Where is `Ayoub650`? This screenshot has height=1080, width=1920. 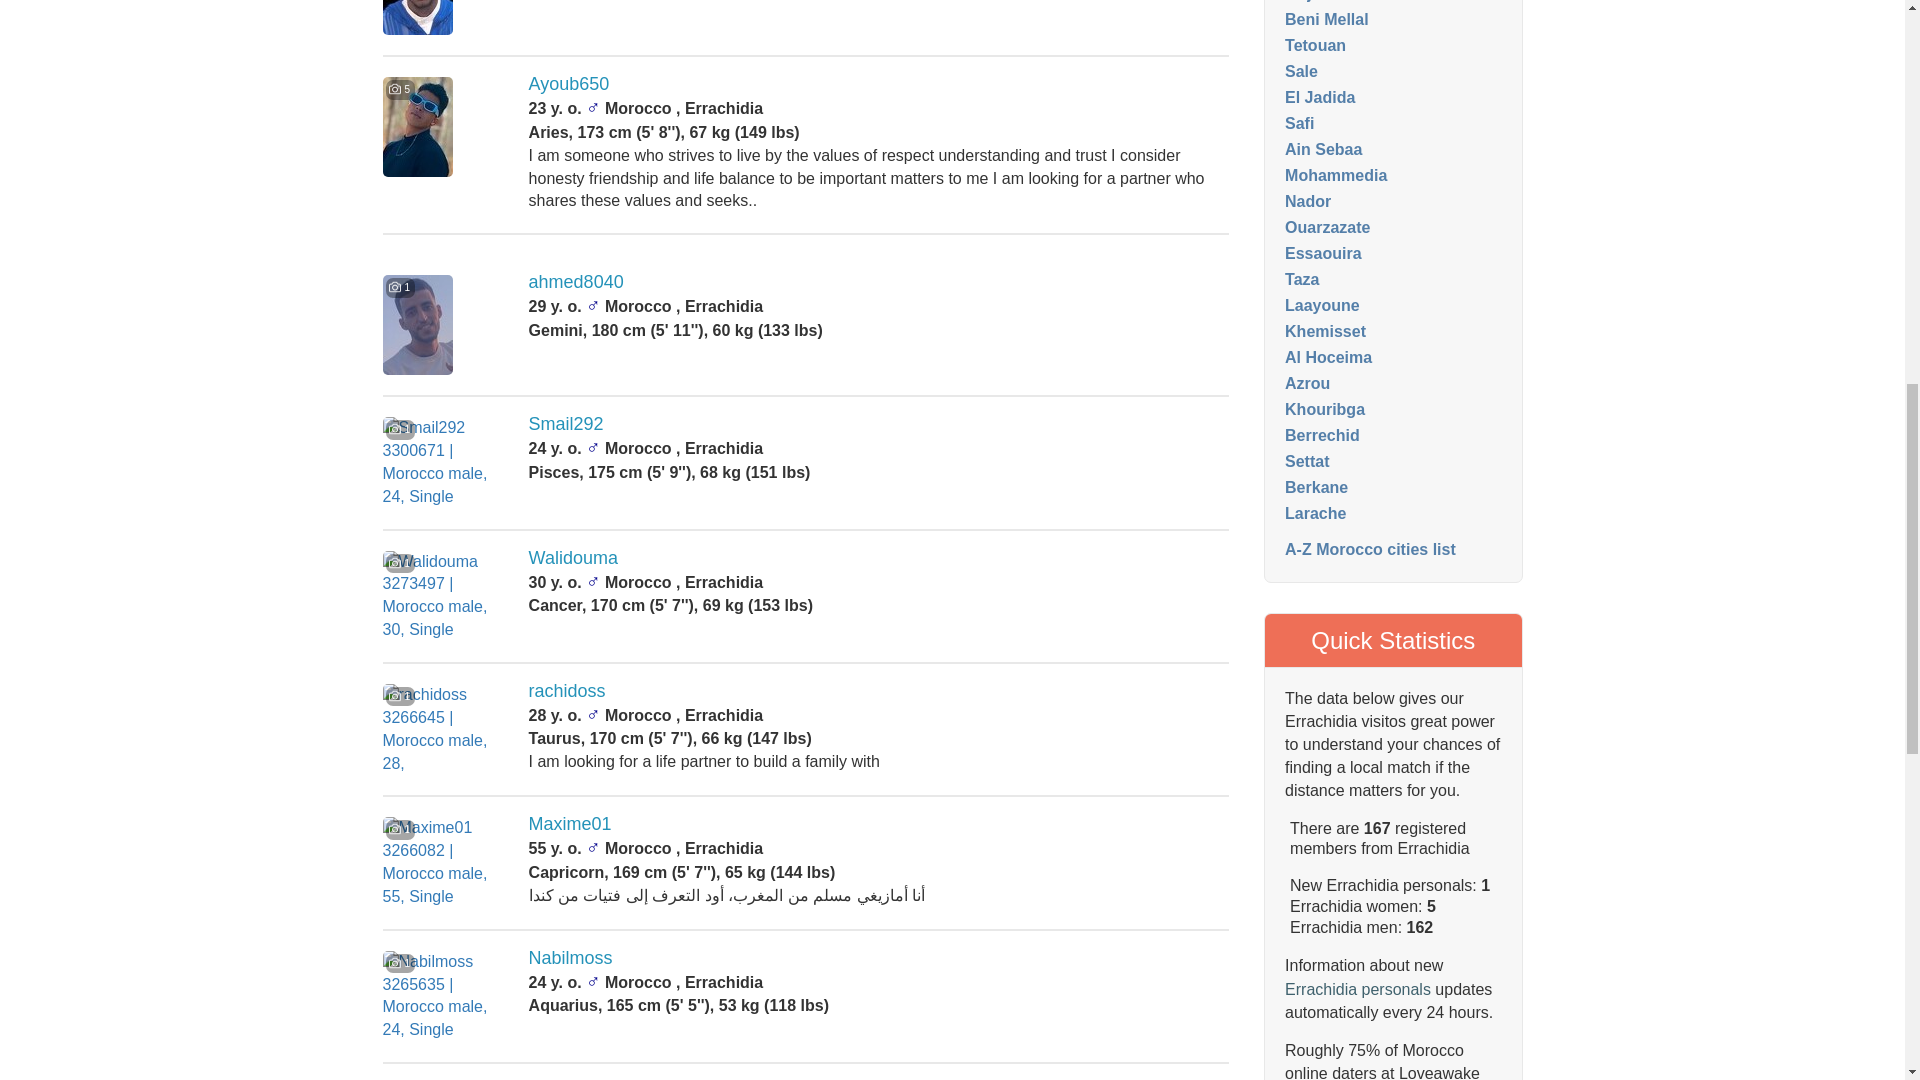
Ayoub650 is located at coordinates (570, 84).